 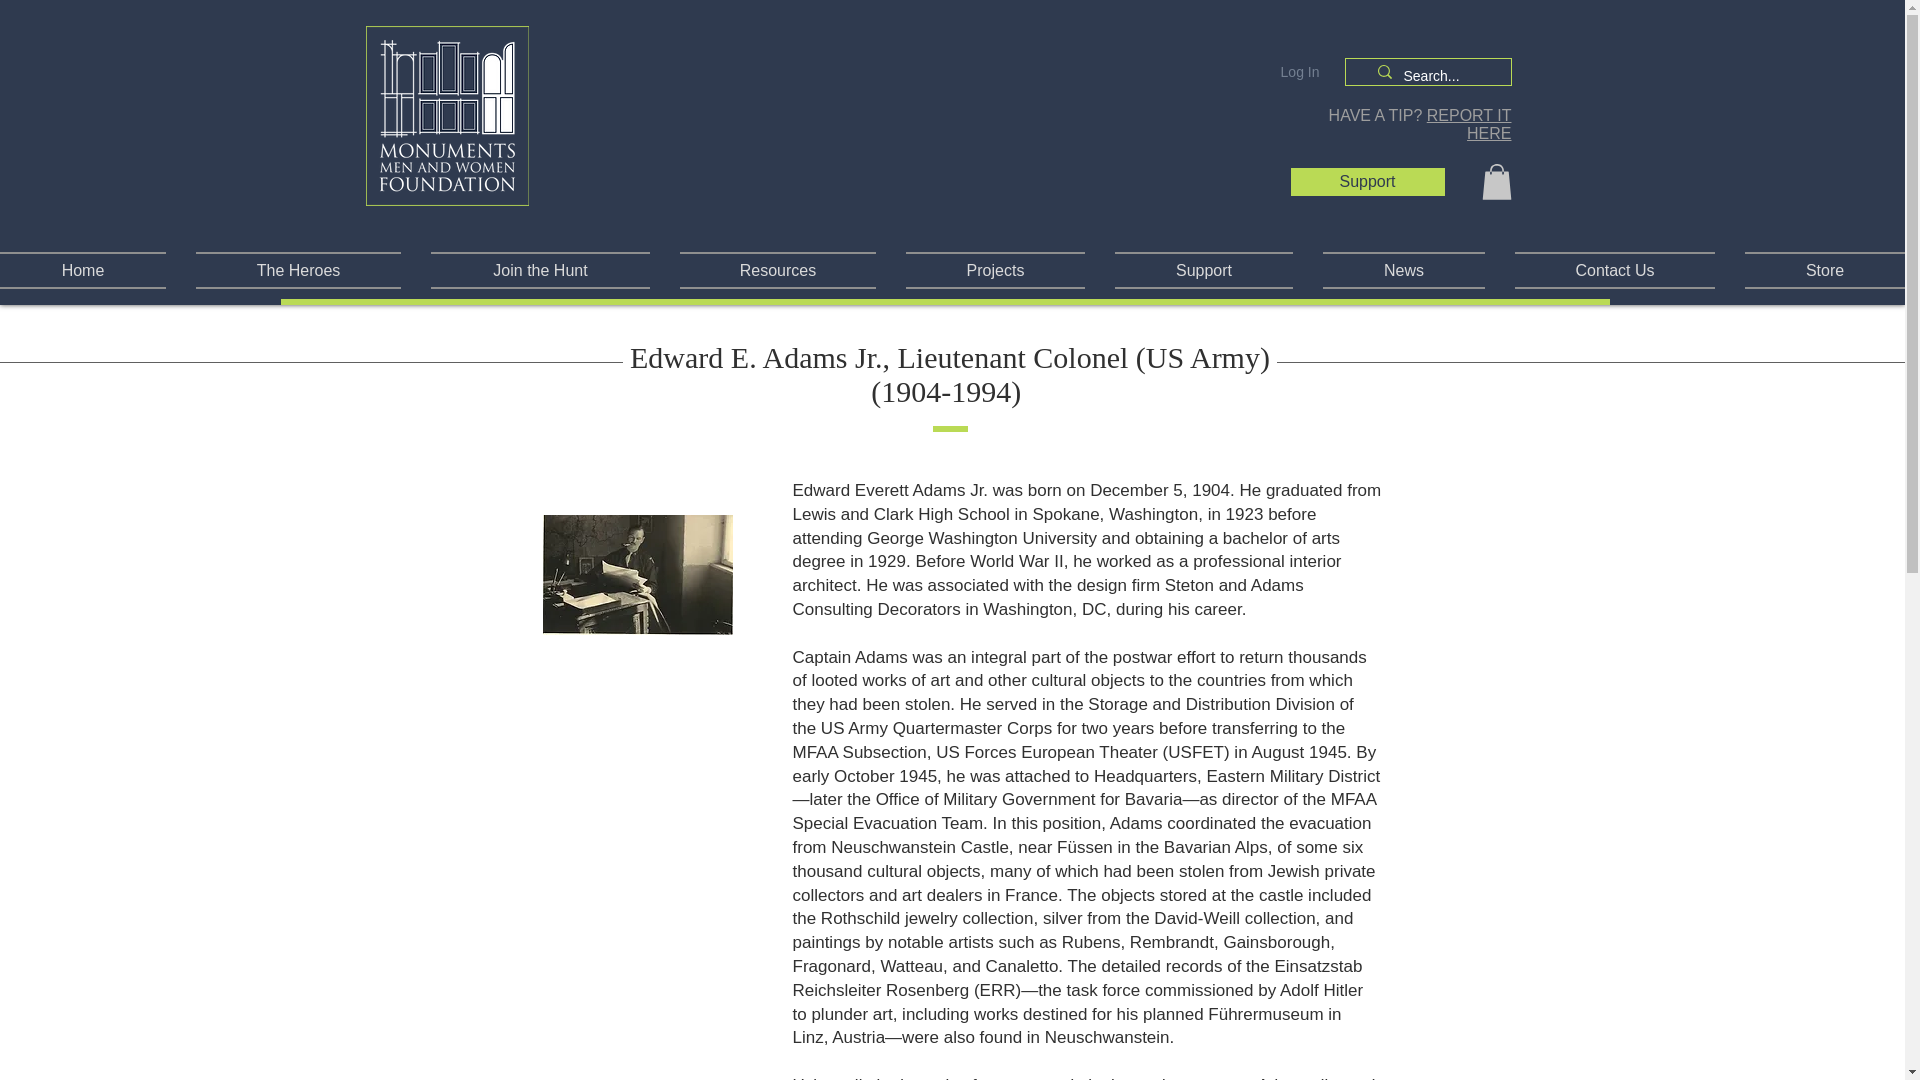 I want to click on Projects, so click(x=995, y=270).